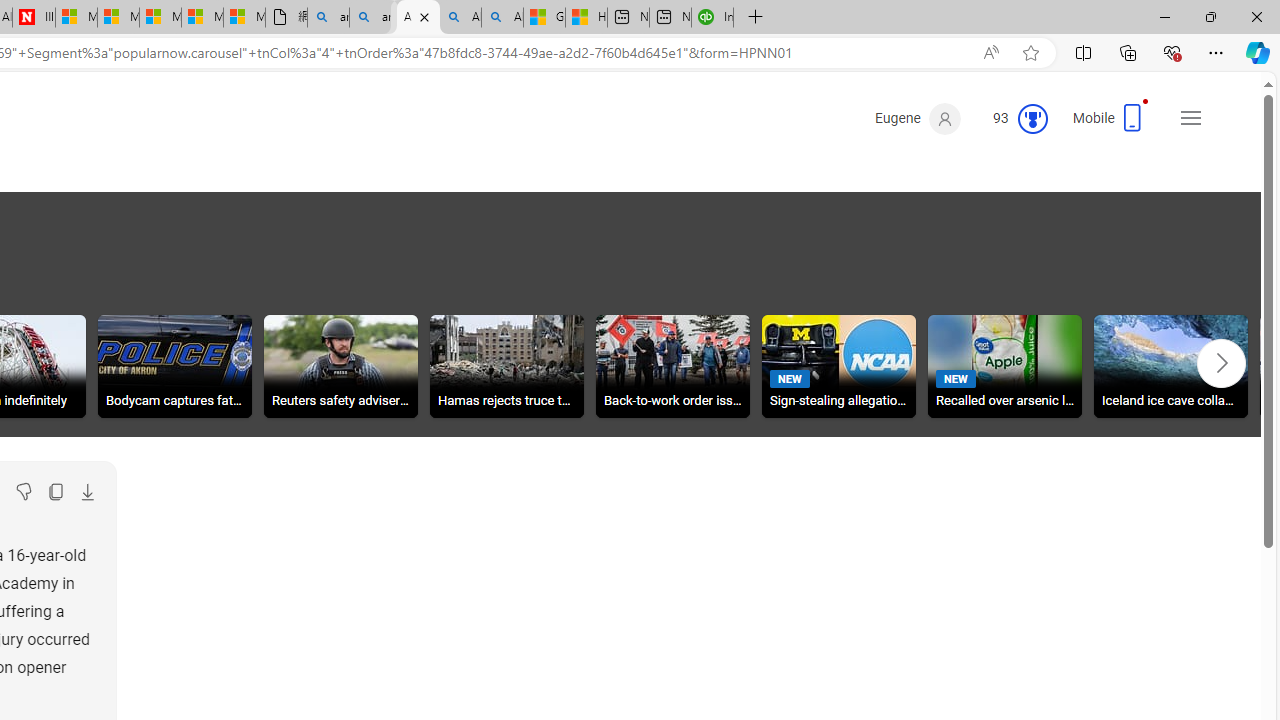 The height and width of the screenshot is (720, 1280). I want to click on amazon - Search Videos, so click(370, 18).